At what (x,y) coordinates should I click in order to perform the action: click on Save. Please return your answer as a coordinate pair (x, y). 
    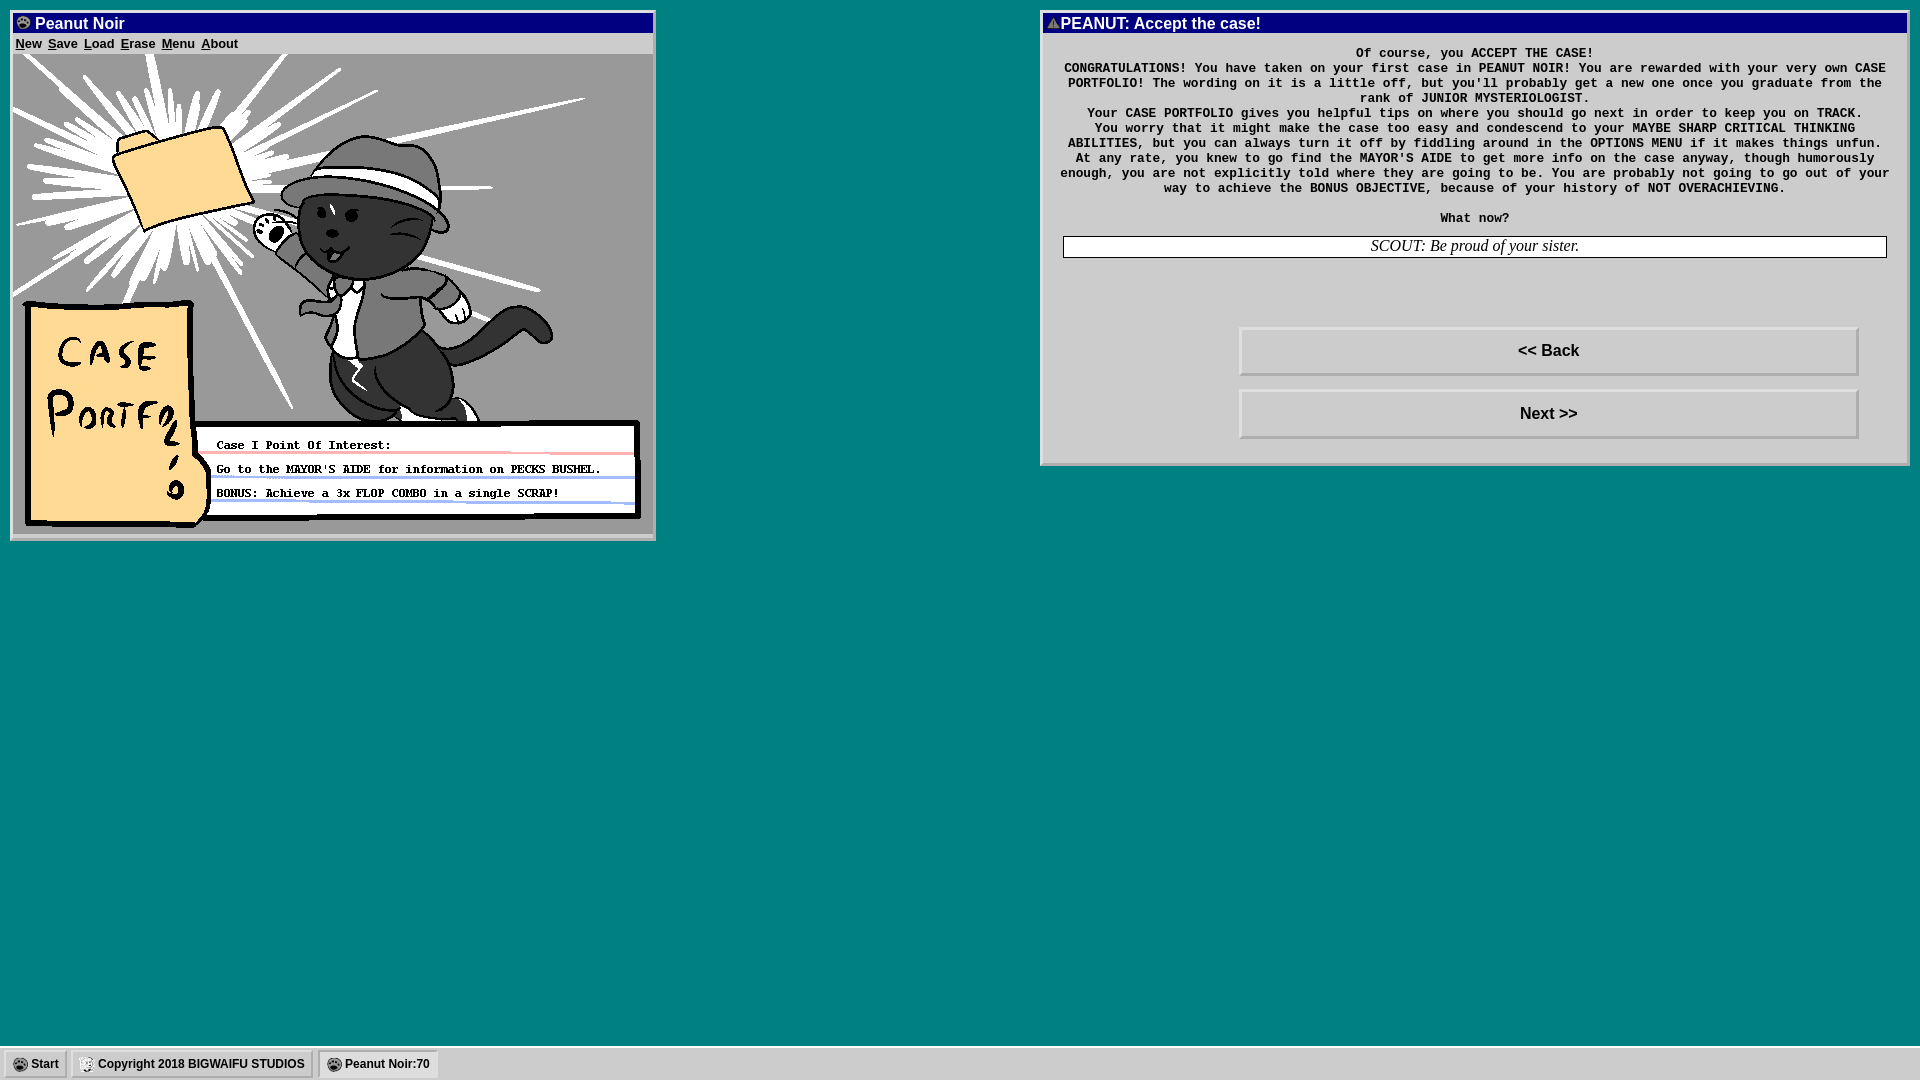
    Looking at the image, I should click on (63, 42).